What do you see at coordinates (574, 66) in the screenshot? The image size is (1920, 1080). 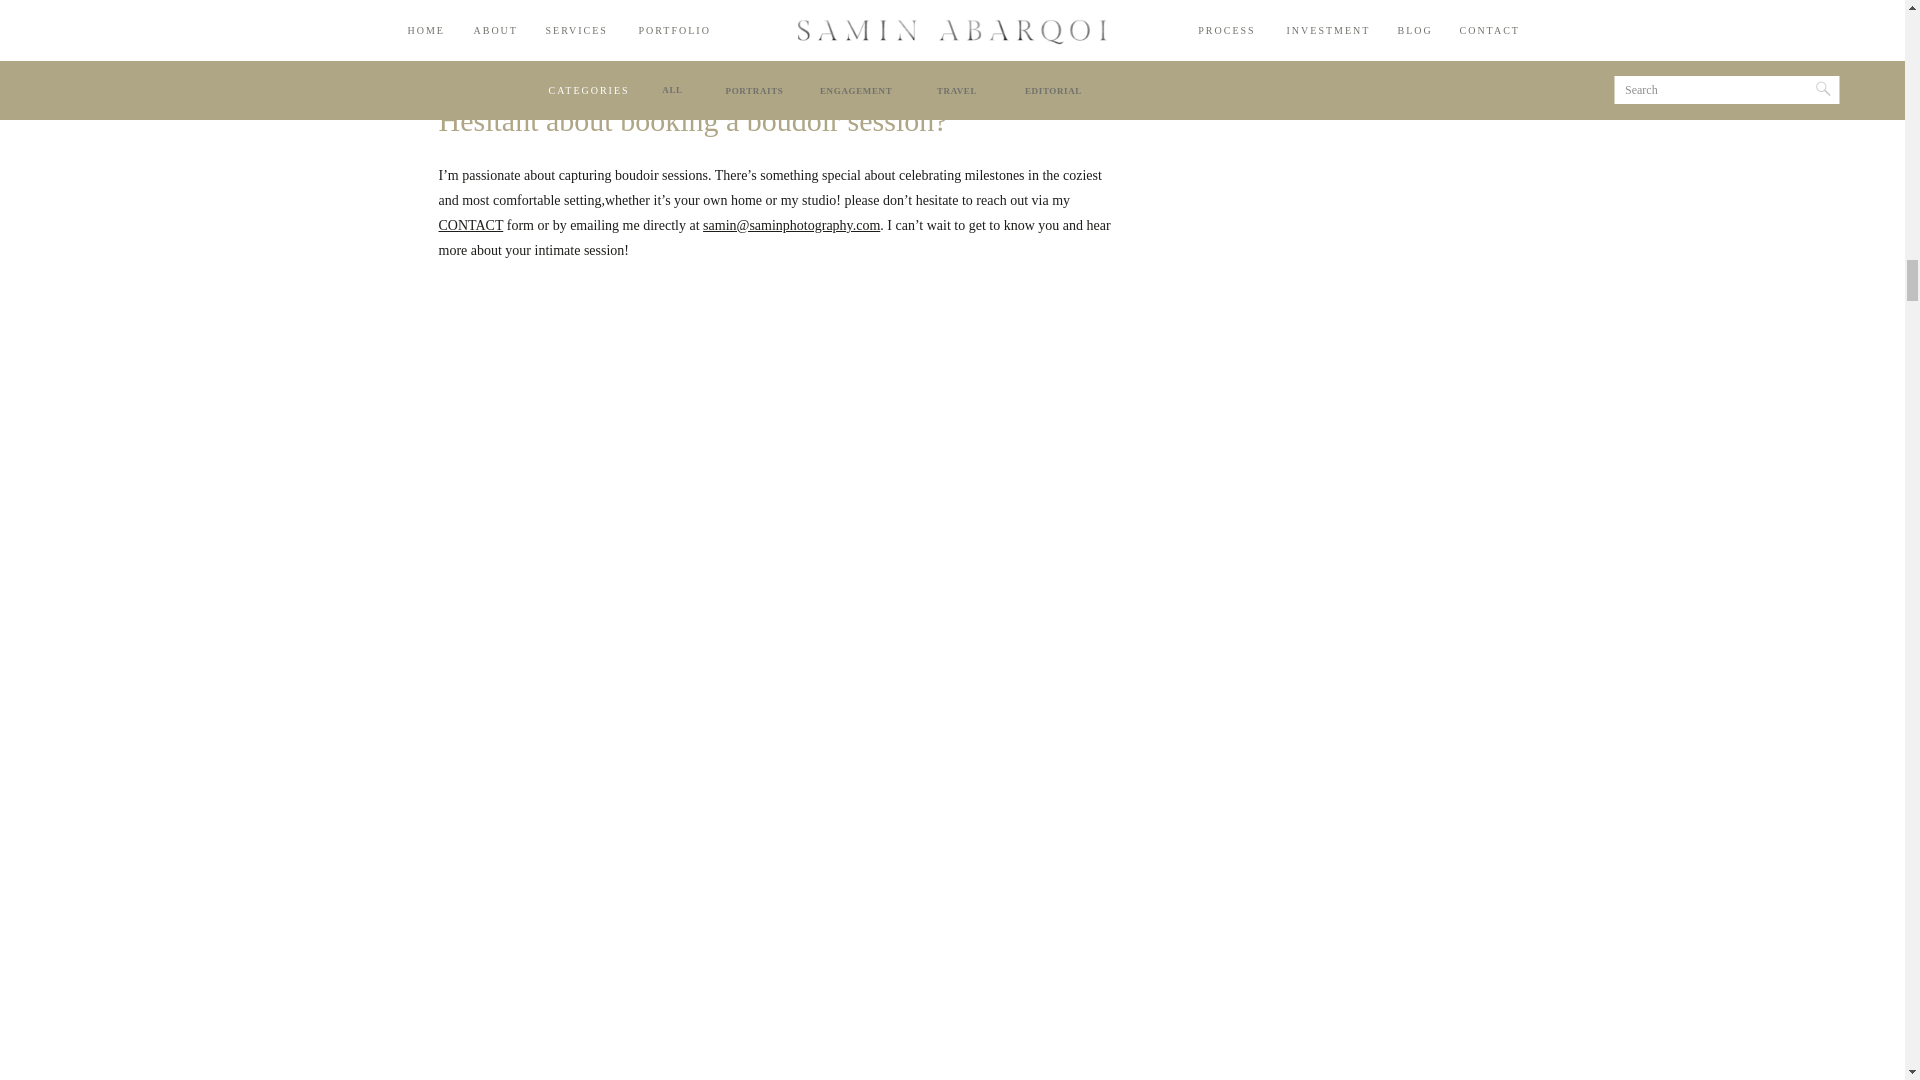 I see `LIZA CHILD` at bounding box center [574, 66].